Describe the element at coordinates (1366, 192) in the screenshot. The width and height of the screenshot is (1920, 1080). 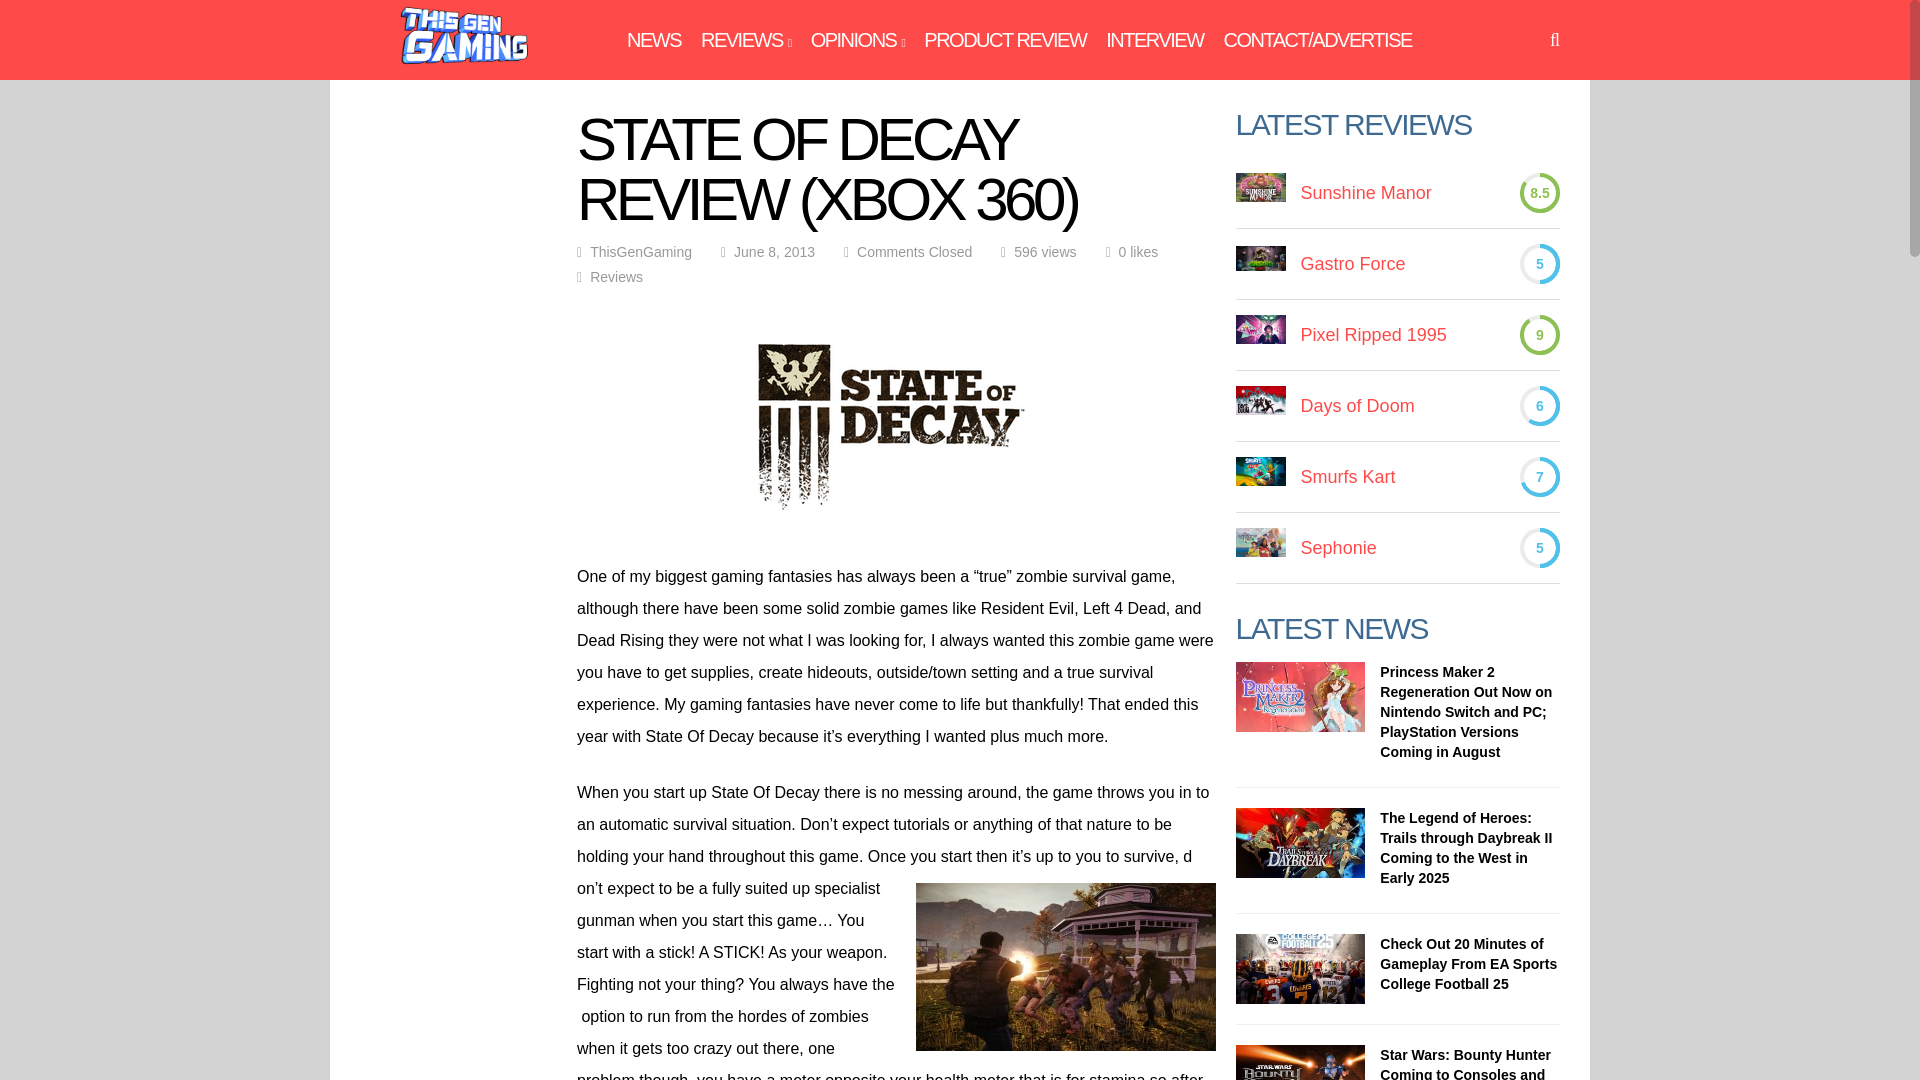
I see `Sunshine Manor` at that location.